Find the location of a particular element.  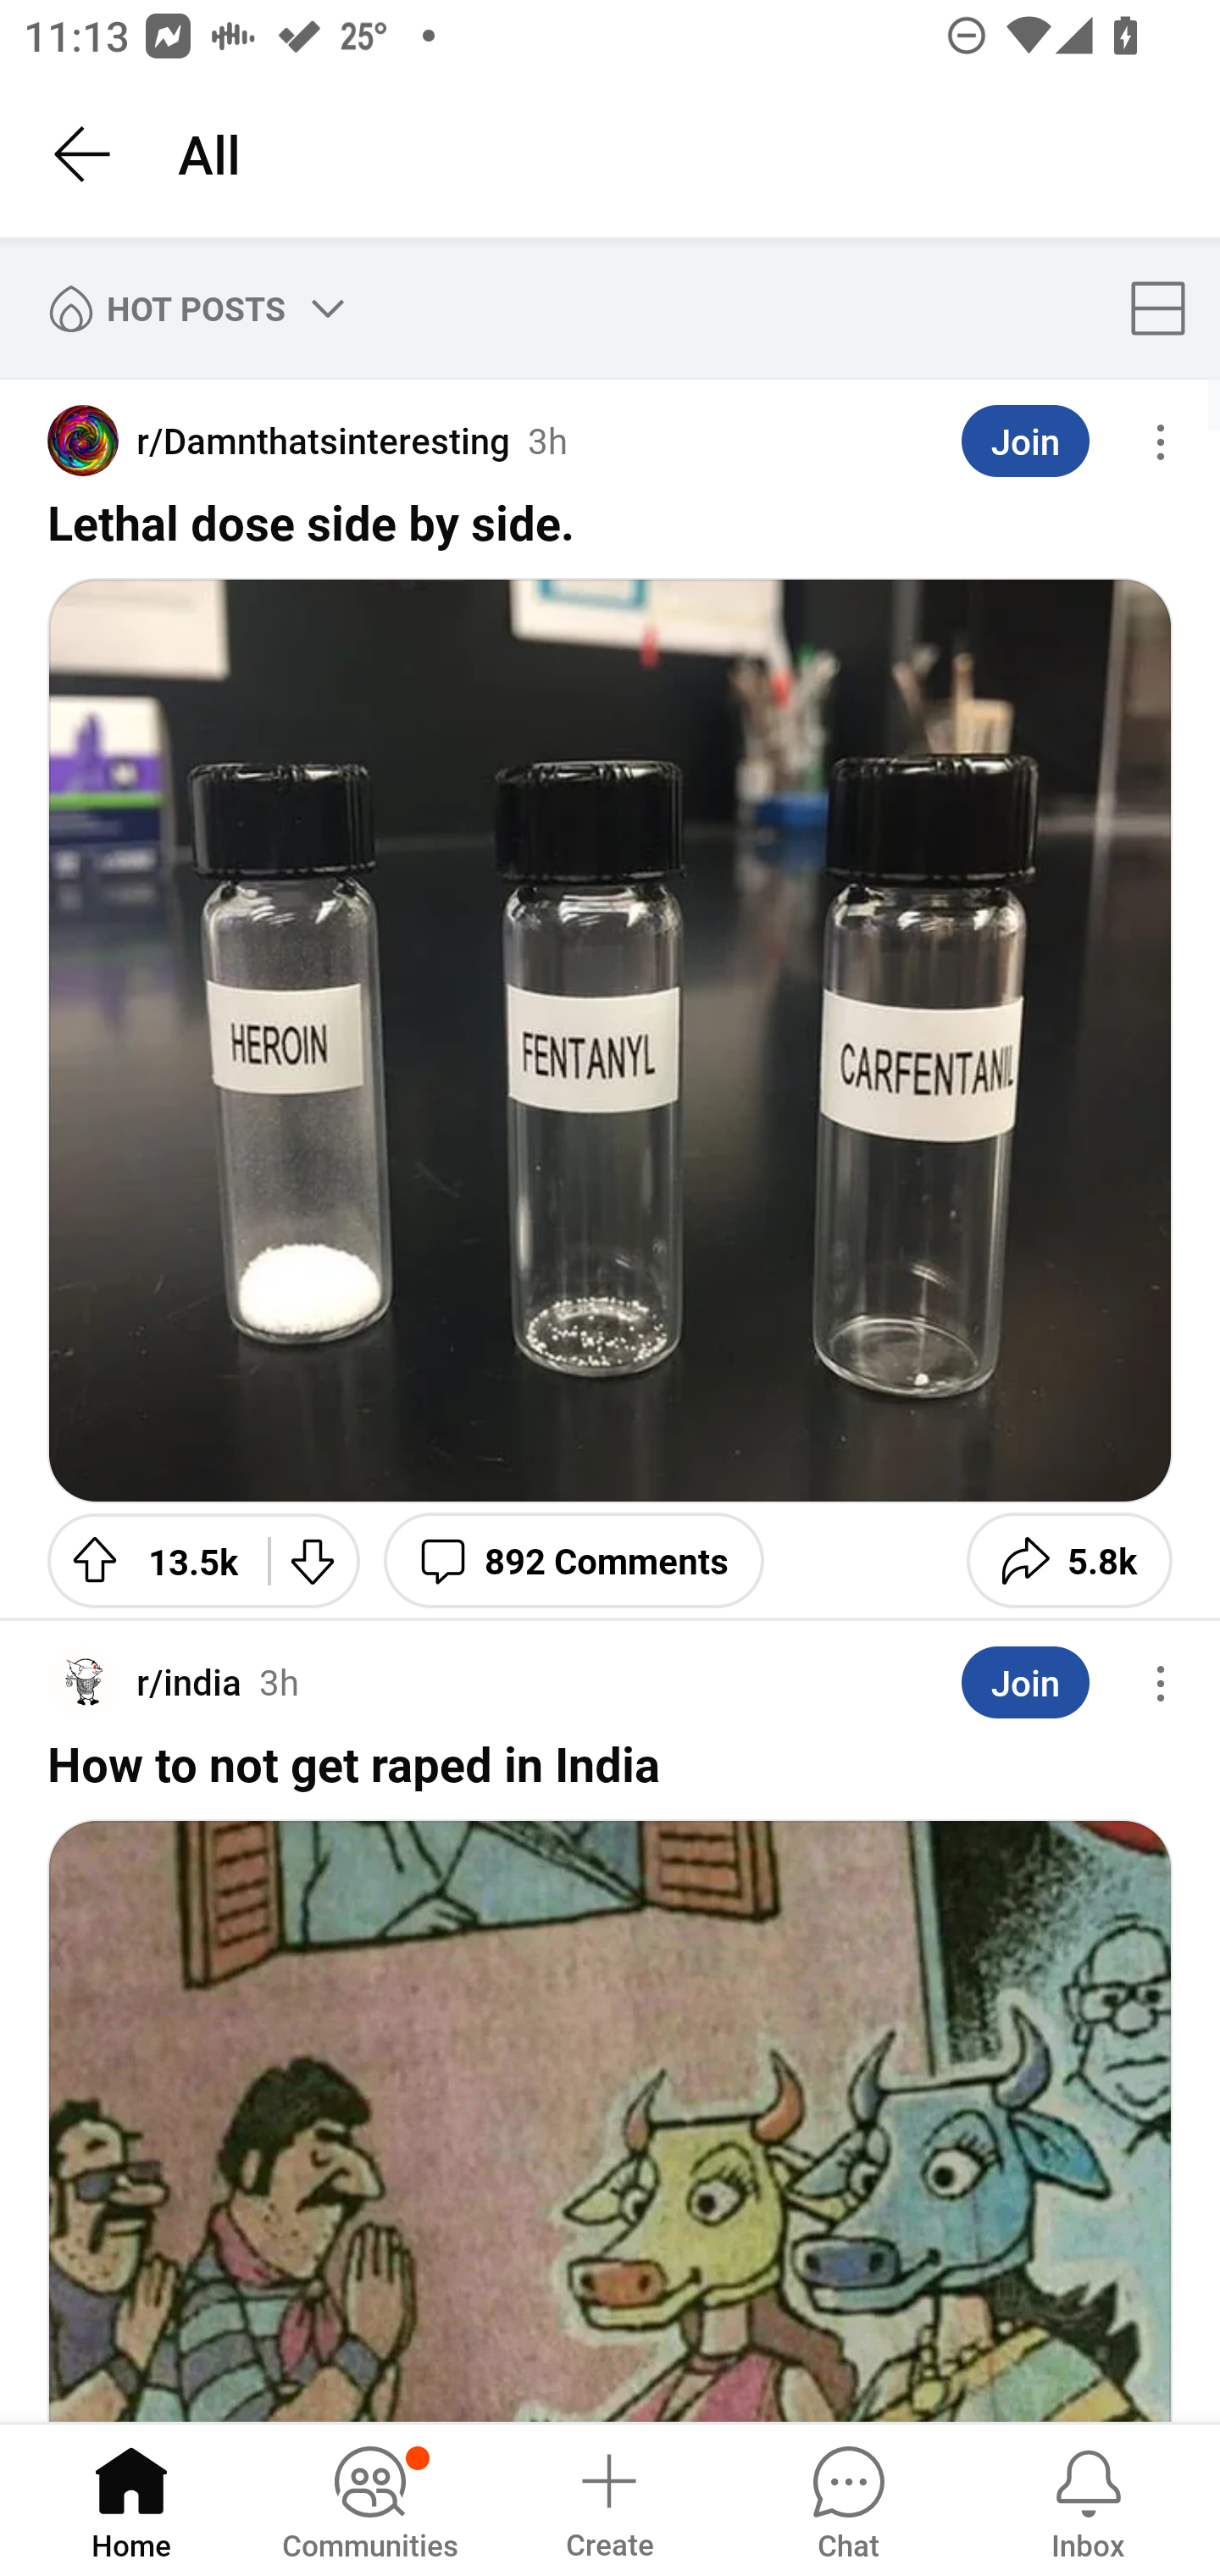

HOT POSTS Sort by Hot posts is located at coordinates (190, 307).